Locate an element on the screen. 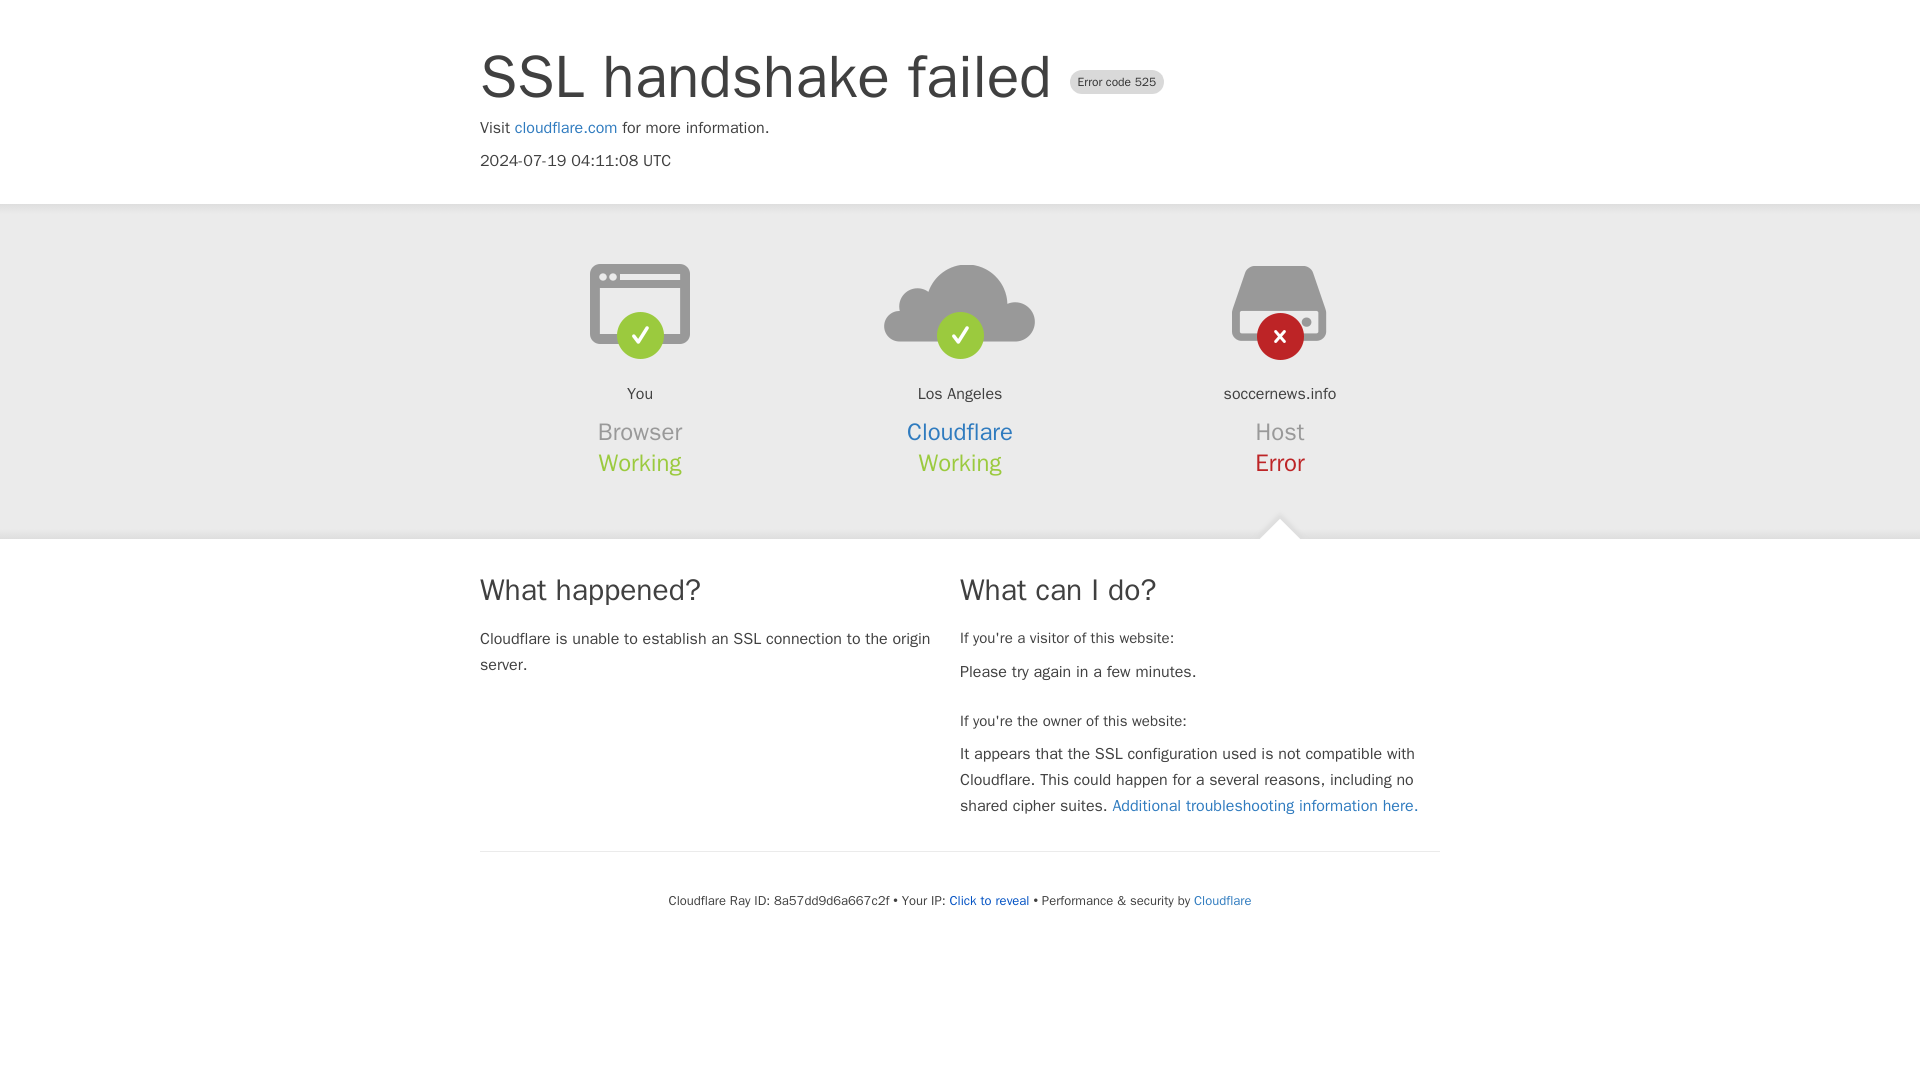 The width and height of the screenshot is (1920, 1080). Additional troubleshooting information here. is located at coordinates (1264, 806).